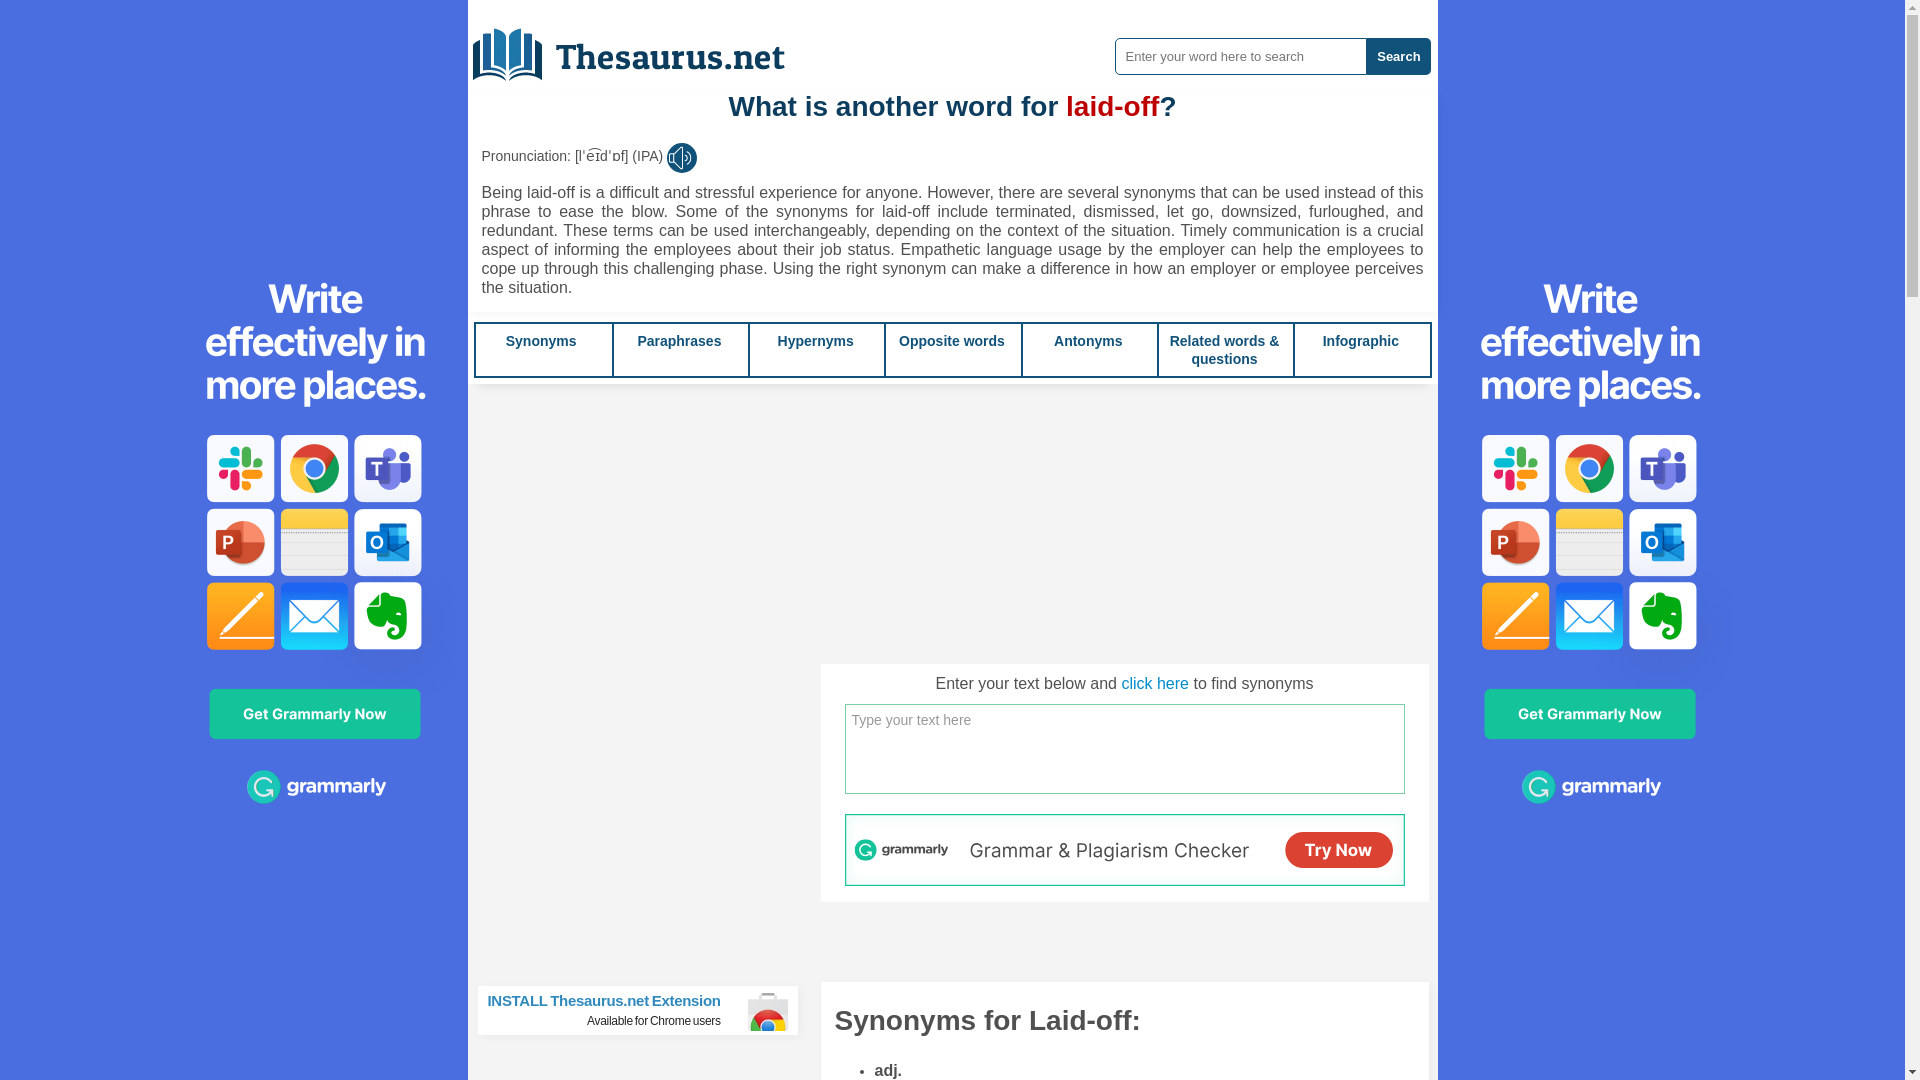 The width and height of the screenshot is (1920, 1080). I want to click on Synonyms, so click(1360, 340).